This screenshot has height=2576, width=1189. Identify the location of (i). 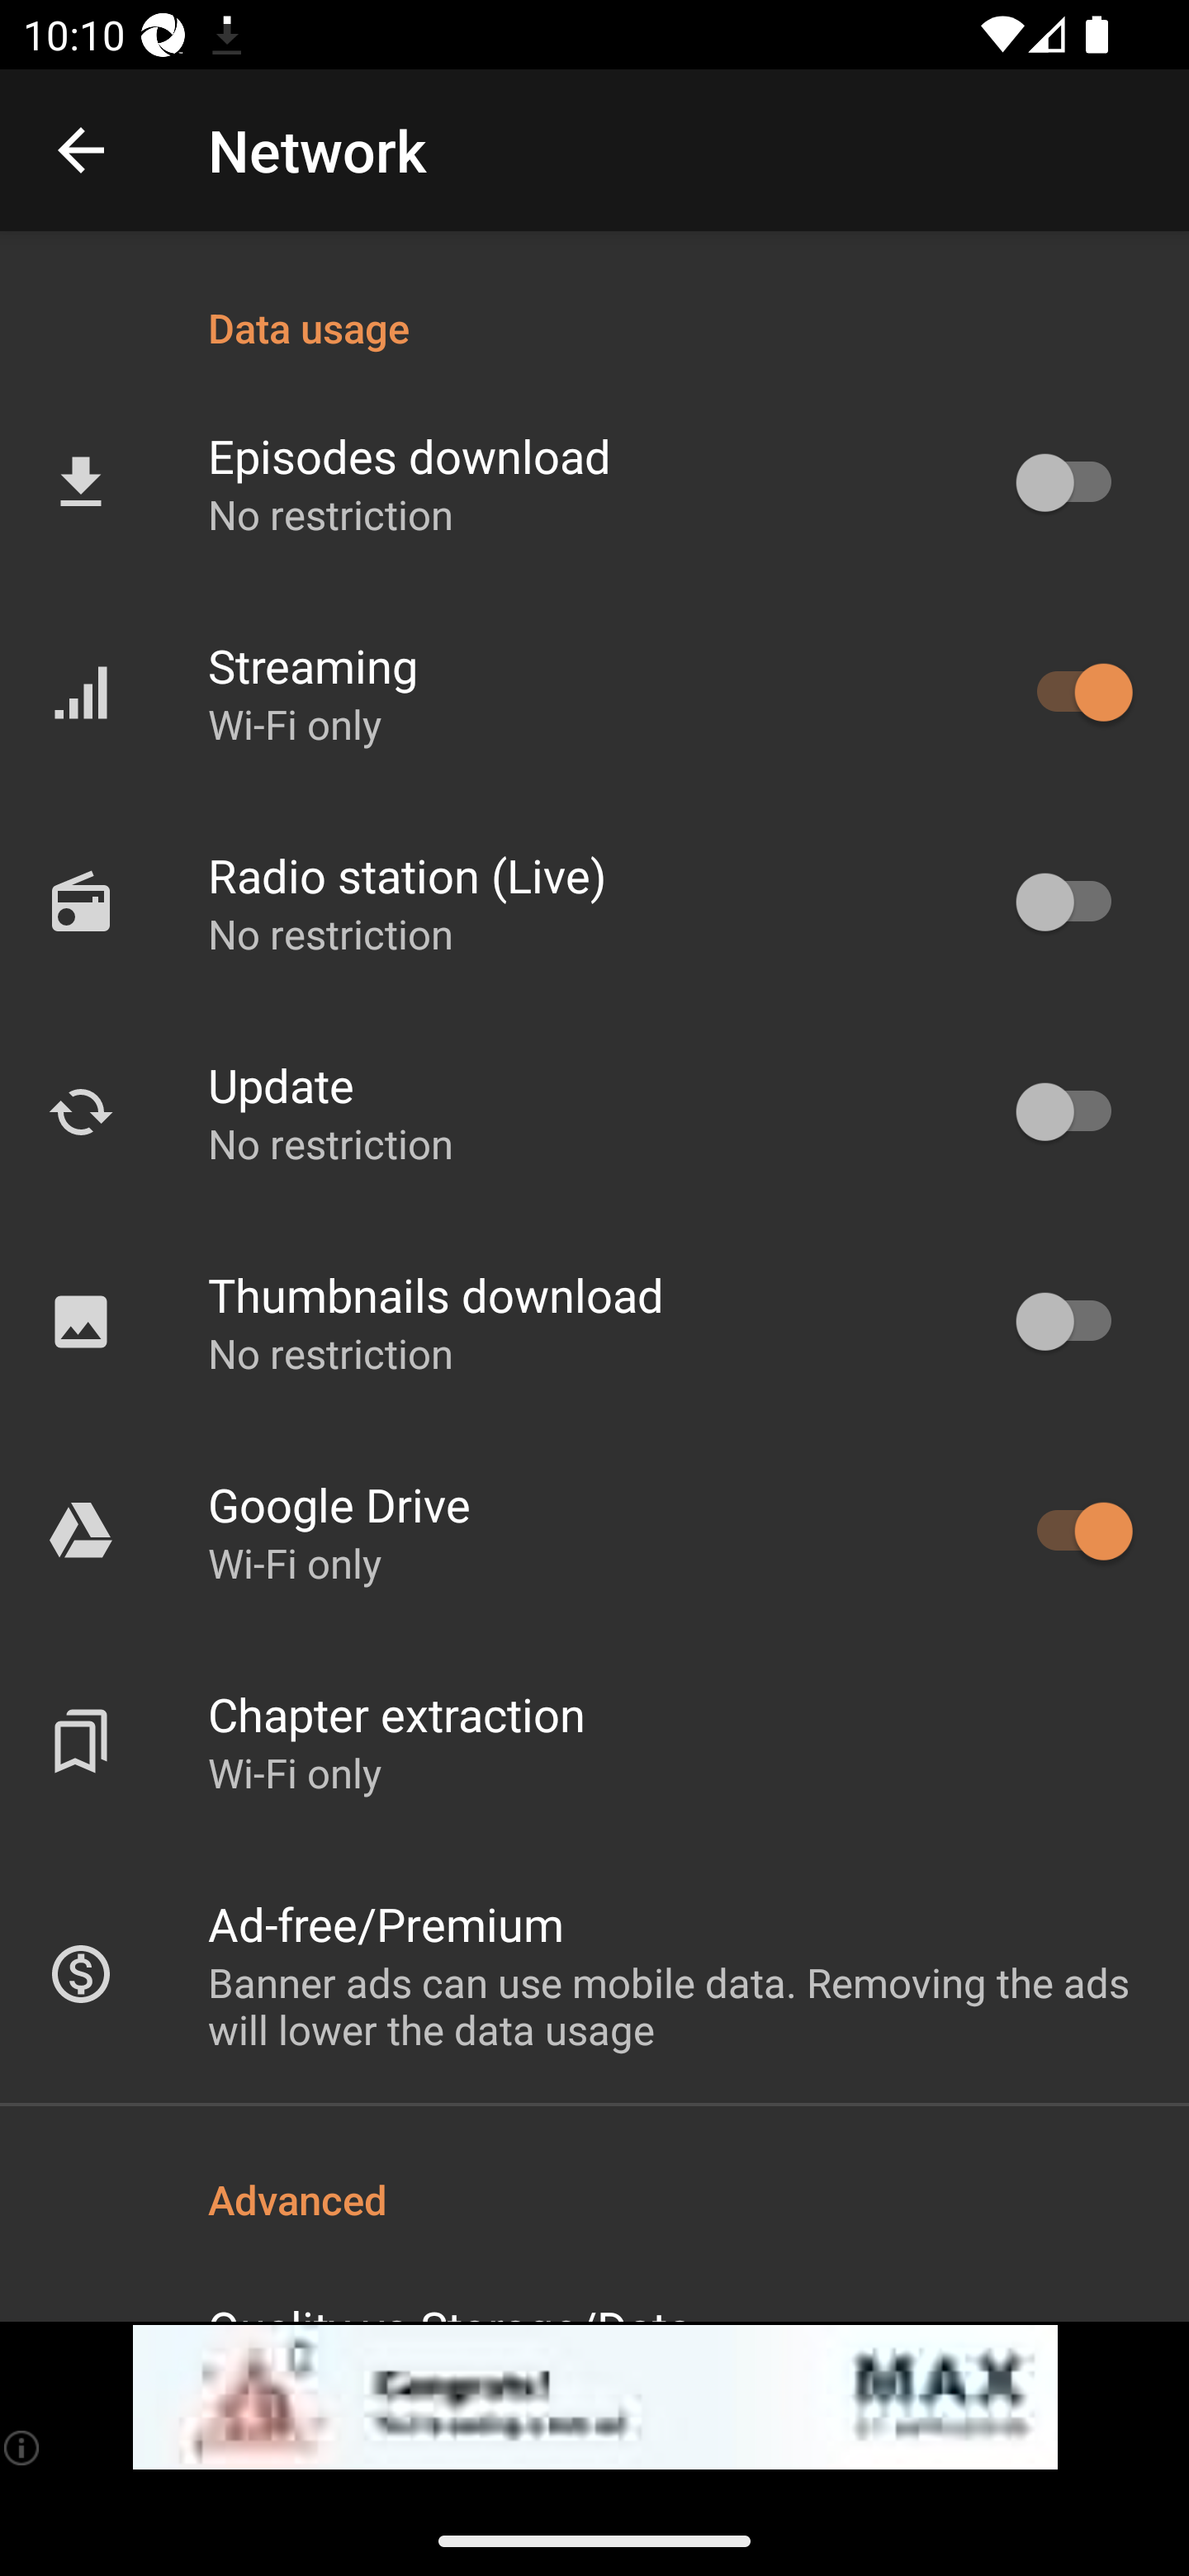
(23, 2447).